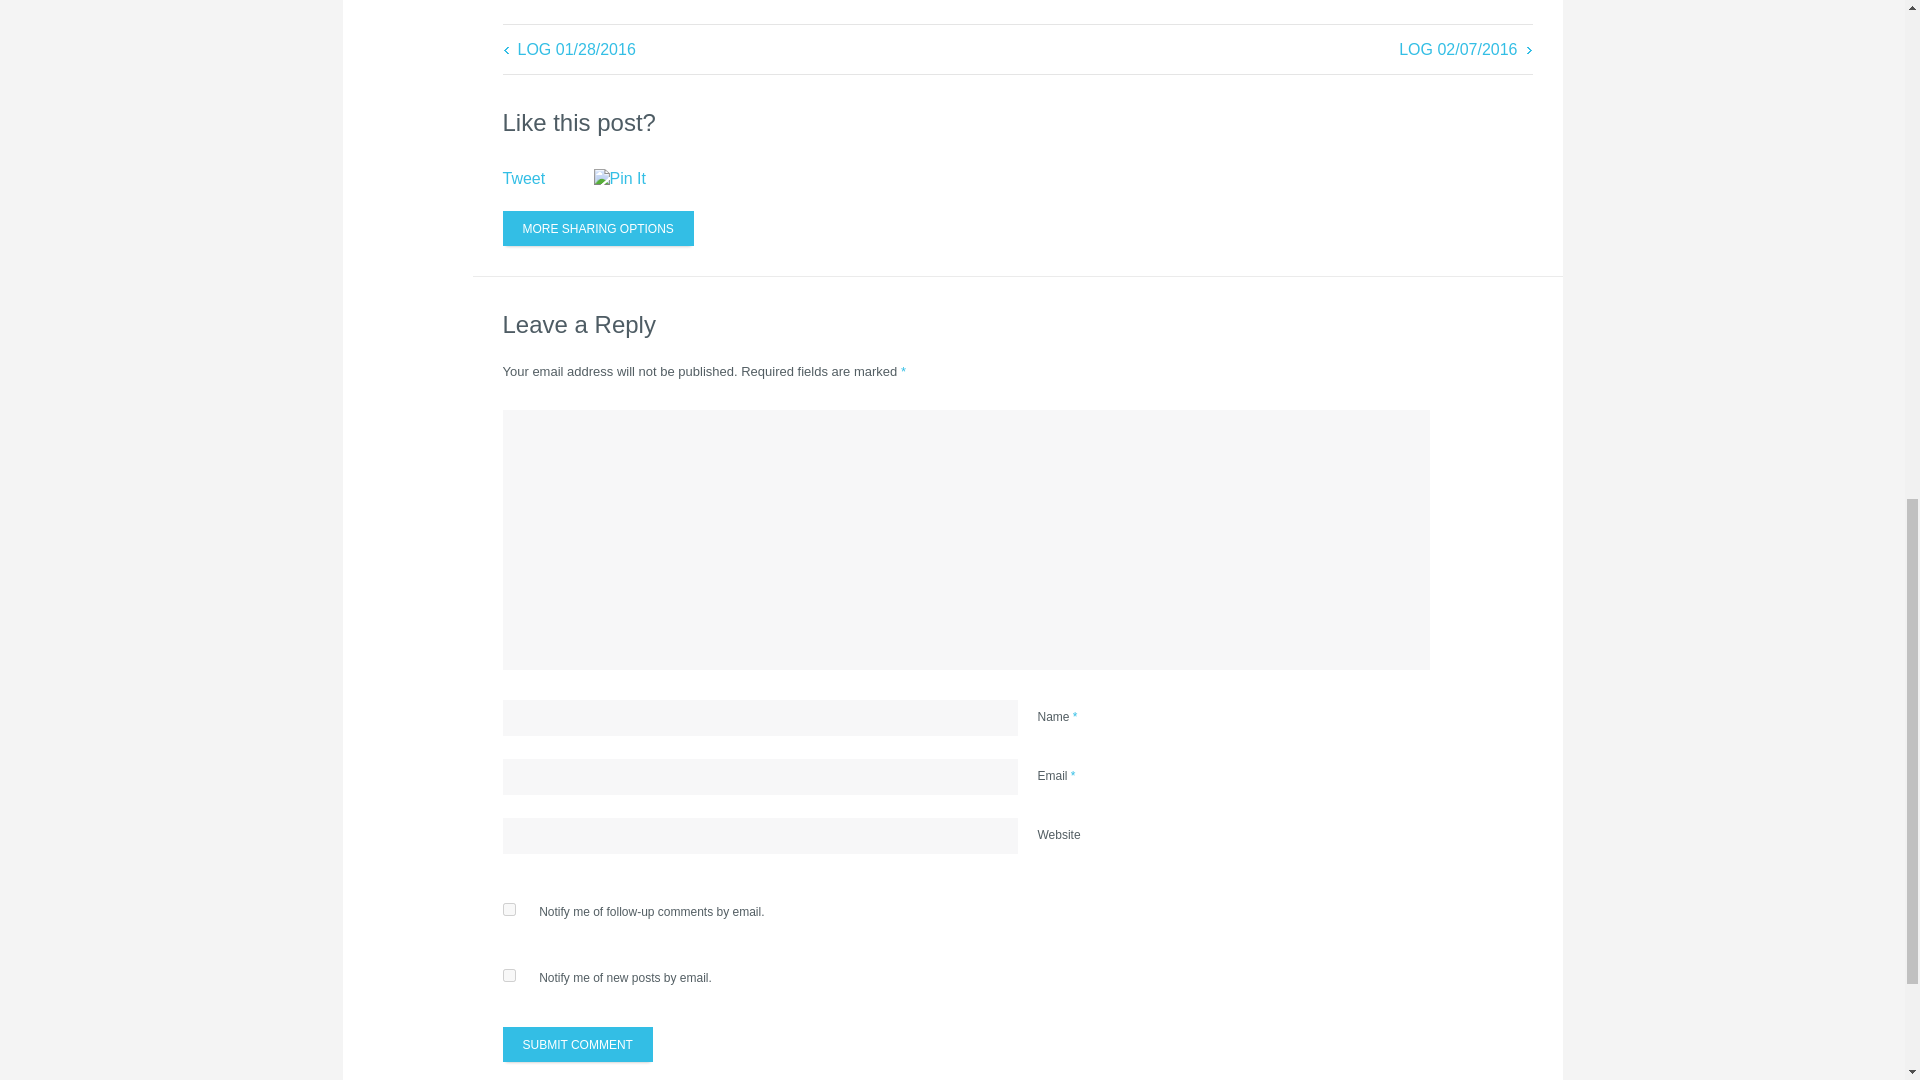  Describe the element at coordinates (597, 228) in the screenshot. I see `MORE SHARING OPTIONS` at that location.